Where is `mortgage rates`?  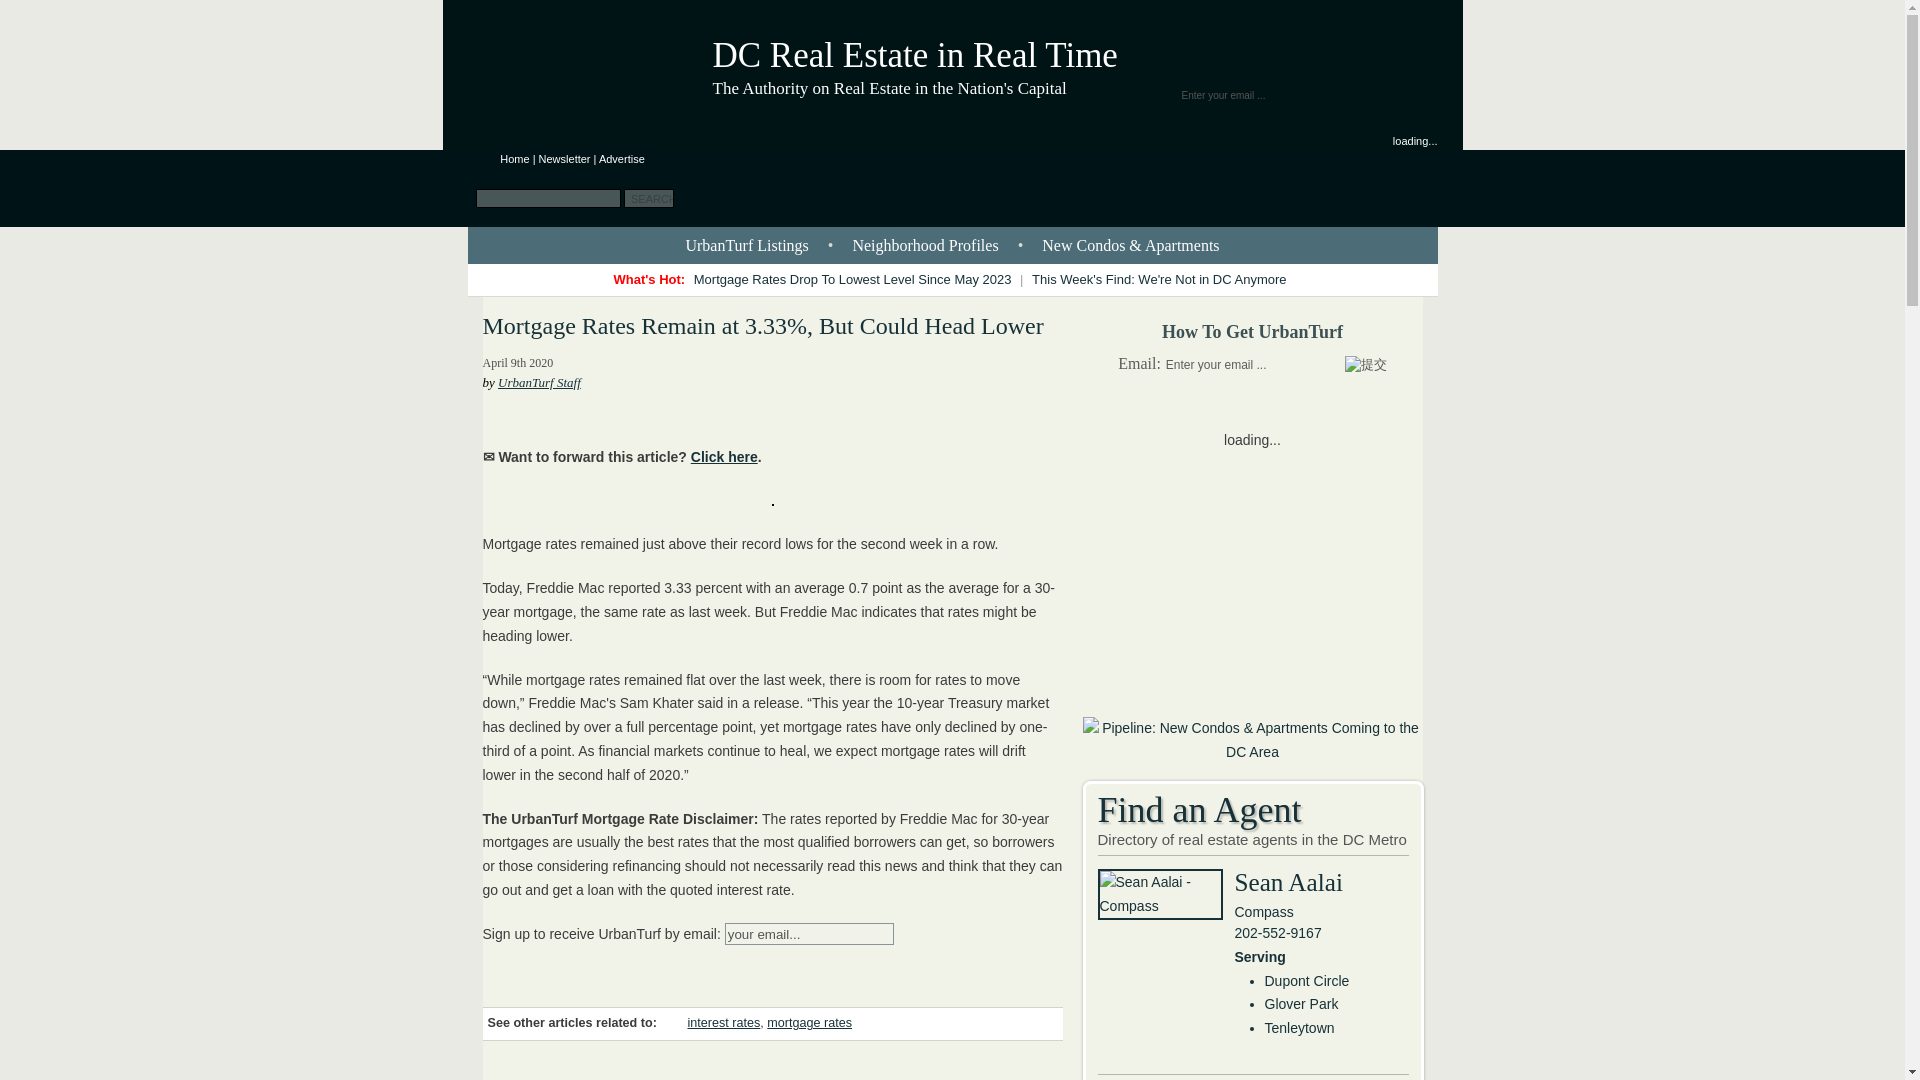
mortgage rates is located at coordinates (809, 1023).